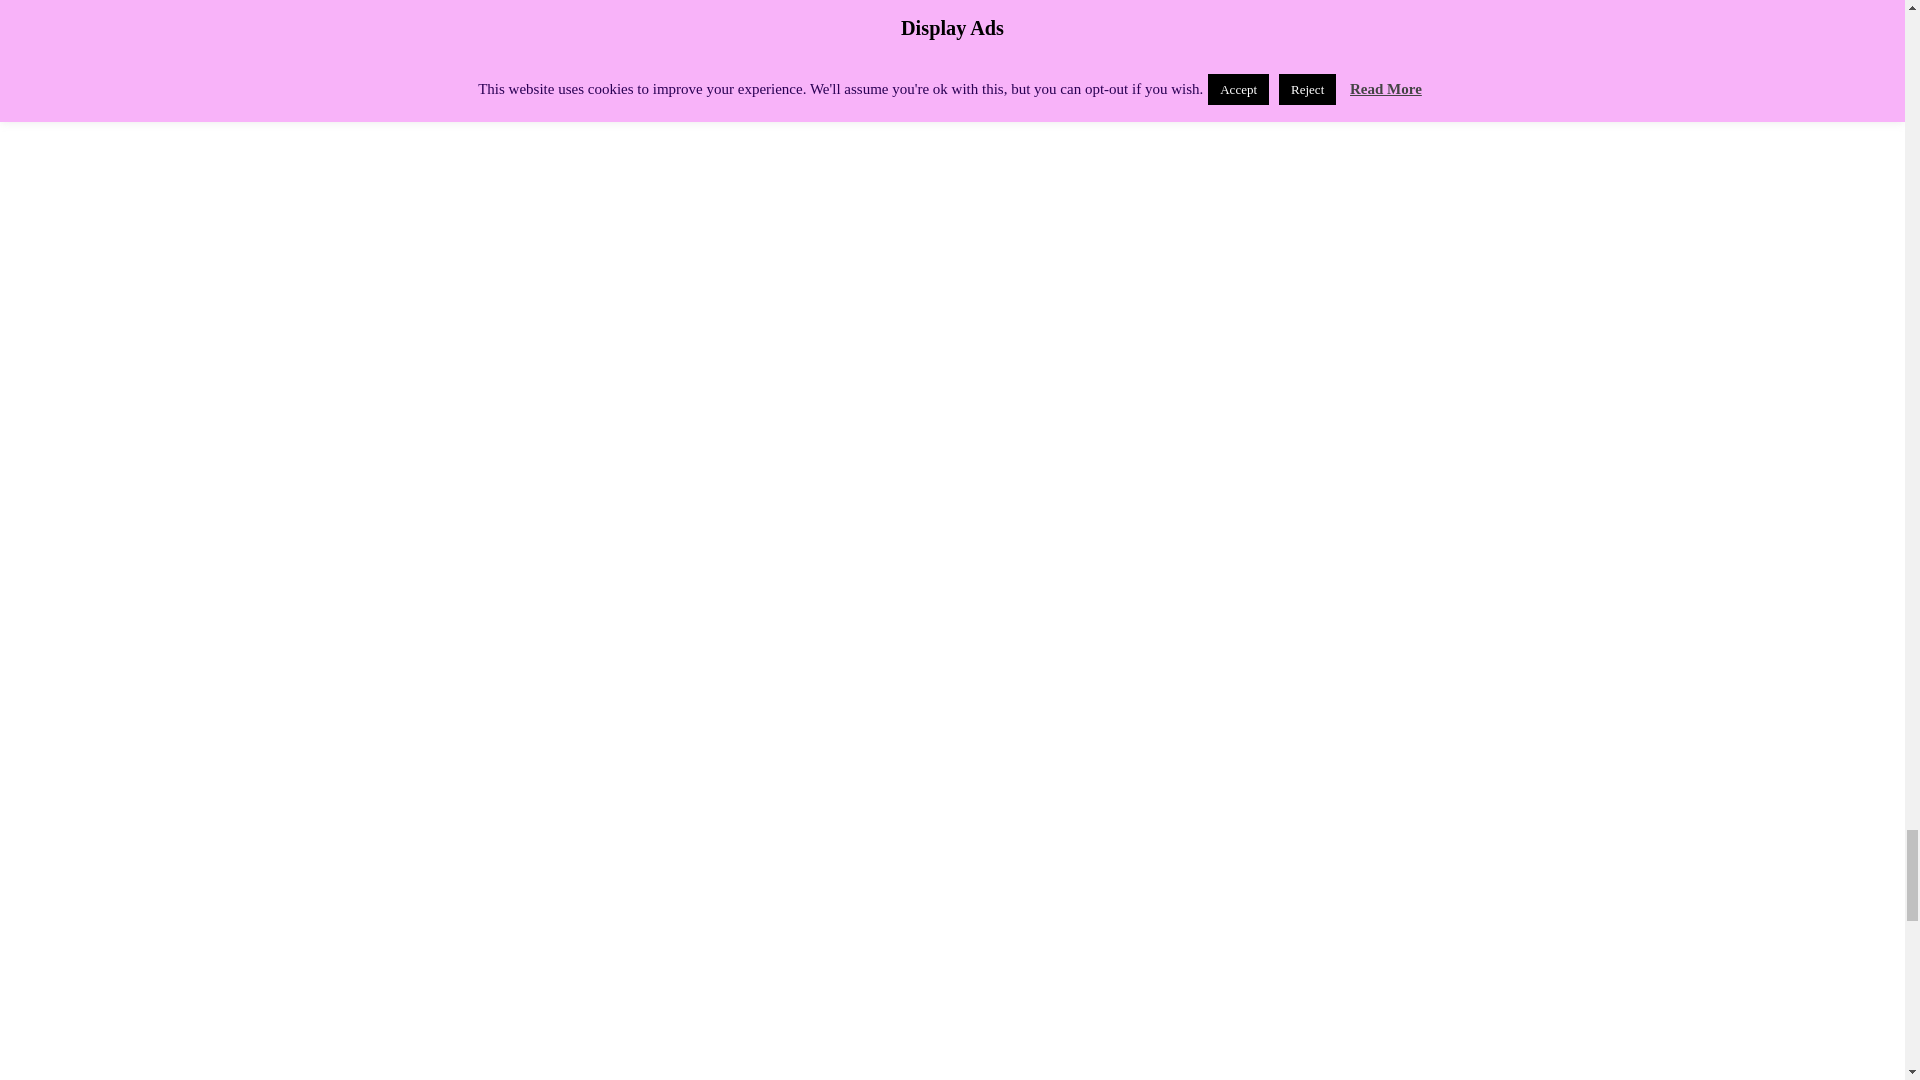 The width and height of the screenshot is (1920, 1080). What do you see at coordinates (476, 43) in the screenshot?
I see `Pin Me!` at bounding box center [476, 43].